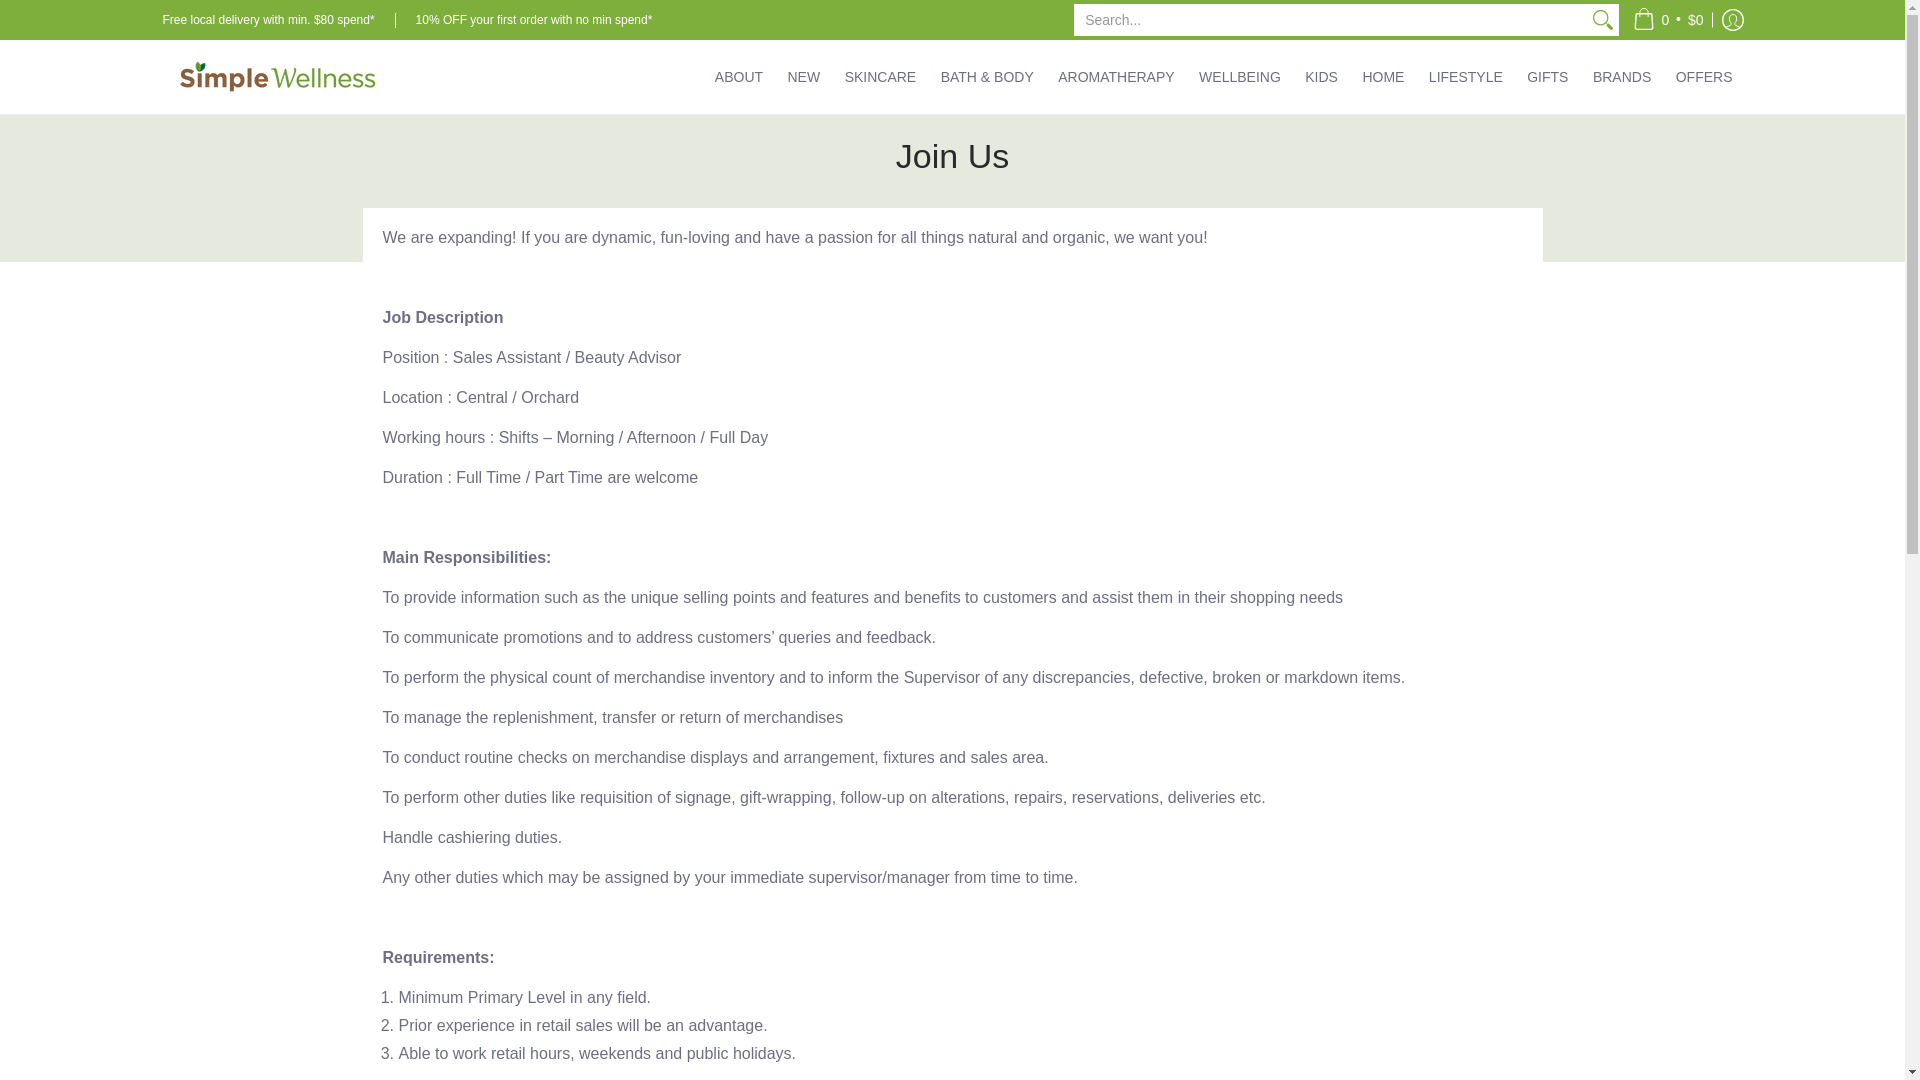 The width and height of the screenshot is (1920, 1080). I want to click on Cart, so click(1668, 20).